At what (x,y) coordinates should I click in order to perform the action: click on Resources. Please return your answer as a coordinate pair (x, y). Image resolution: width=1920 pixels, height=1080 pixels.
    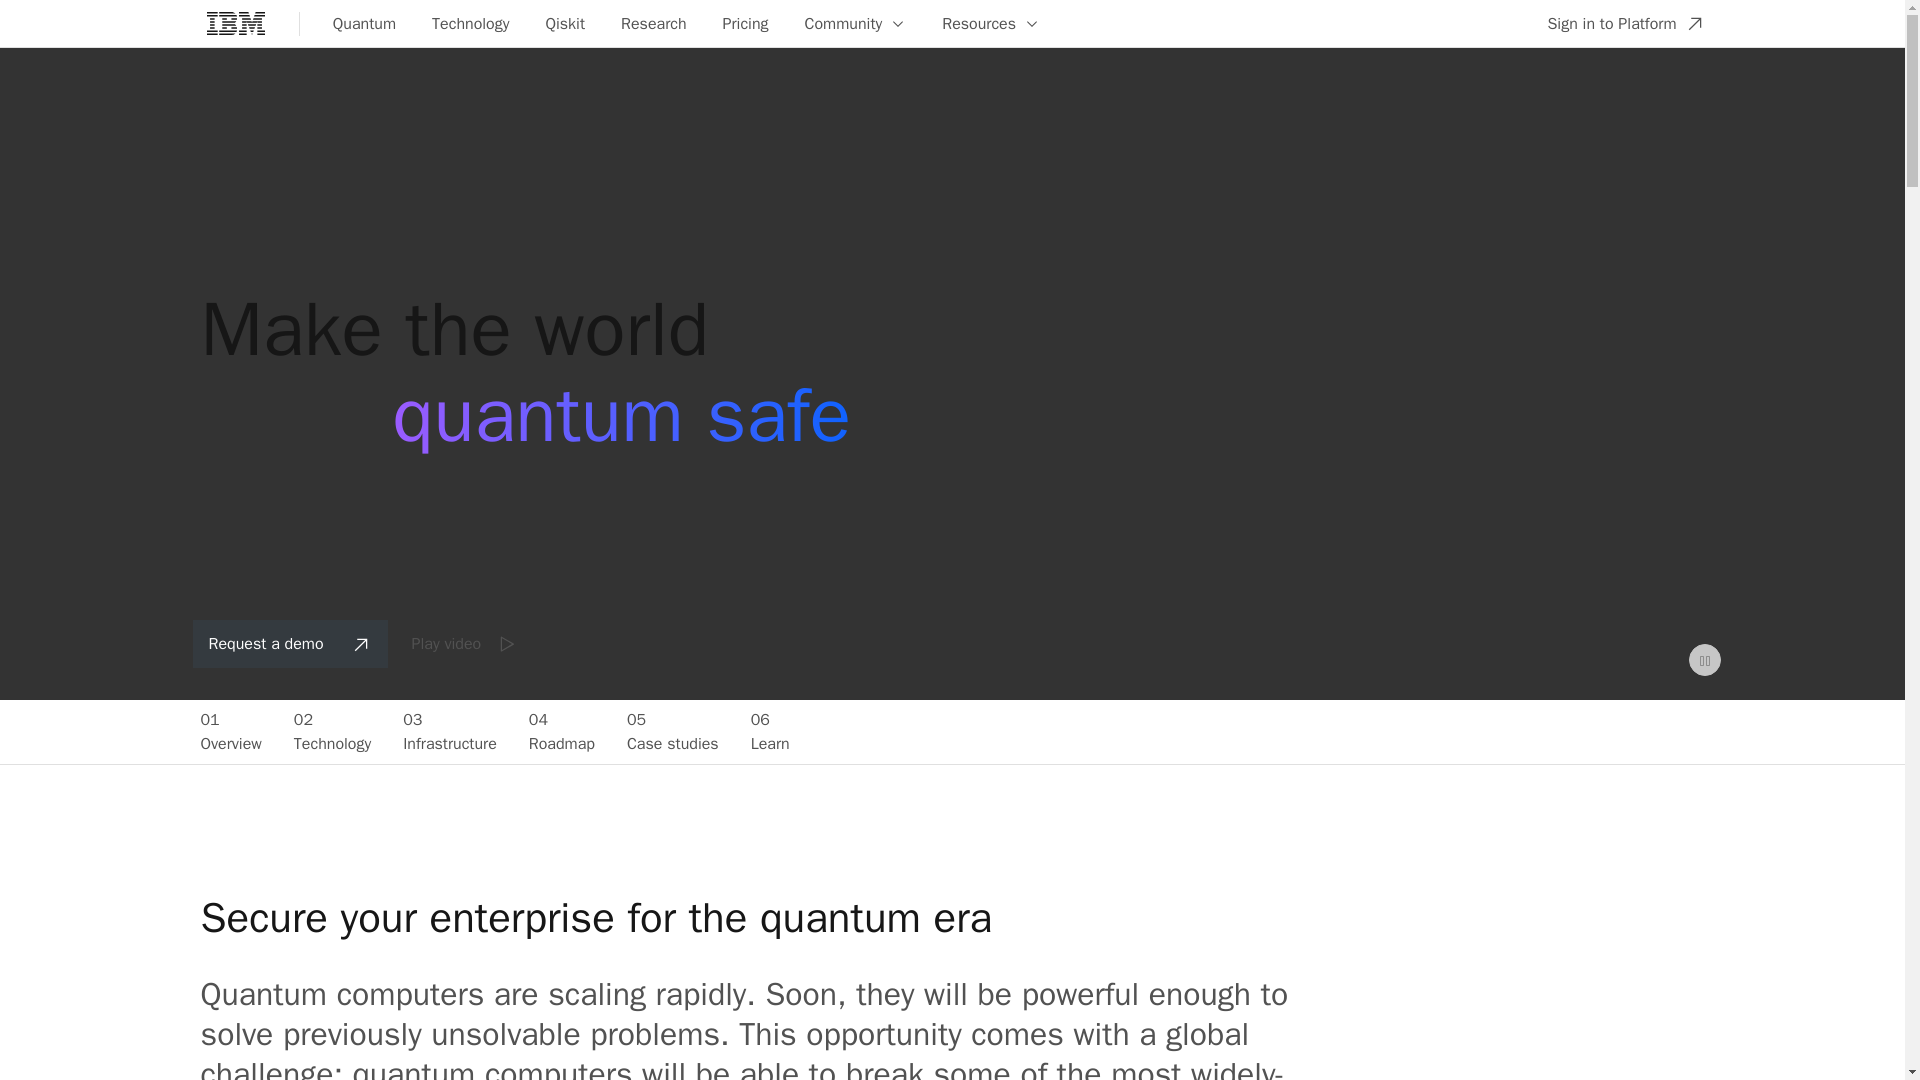
    Looking at the image, I should click on (470, 24).